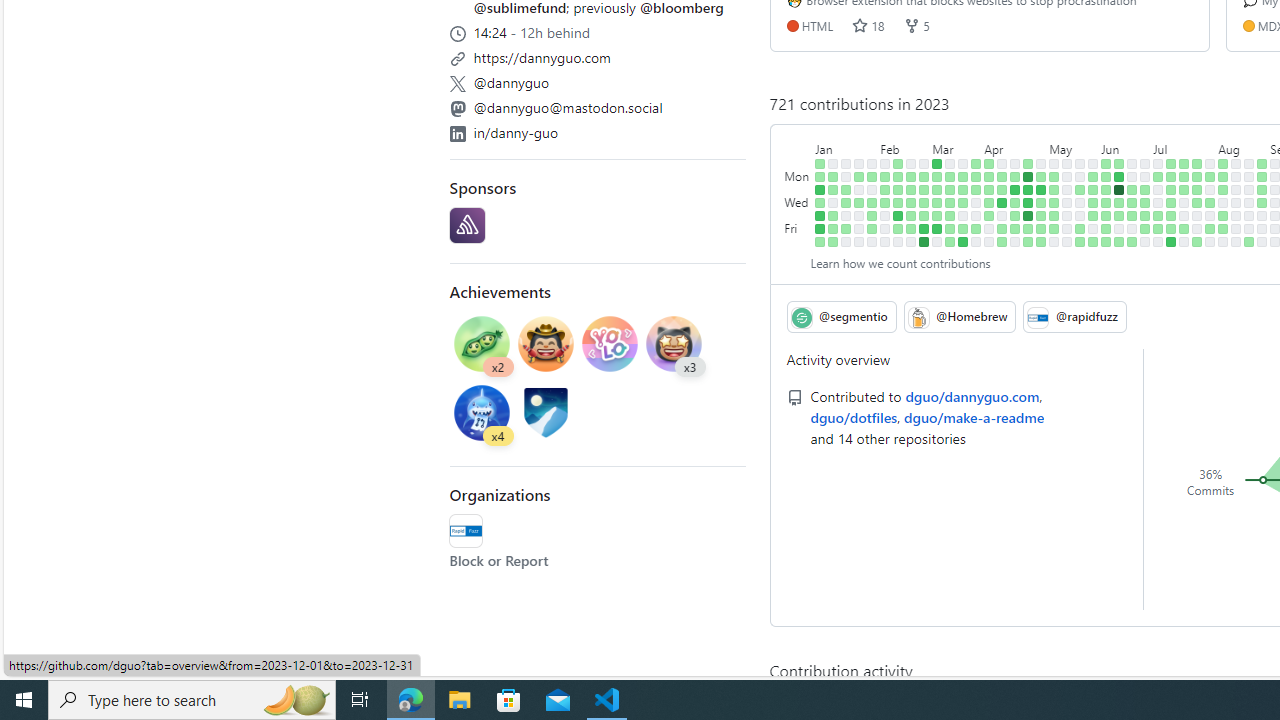  What do you see at coordinates (846, 228) in the screenshot?
I see `1 contribution on January 20th.` at bounding box center [846, 228].